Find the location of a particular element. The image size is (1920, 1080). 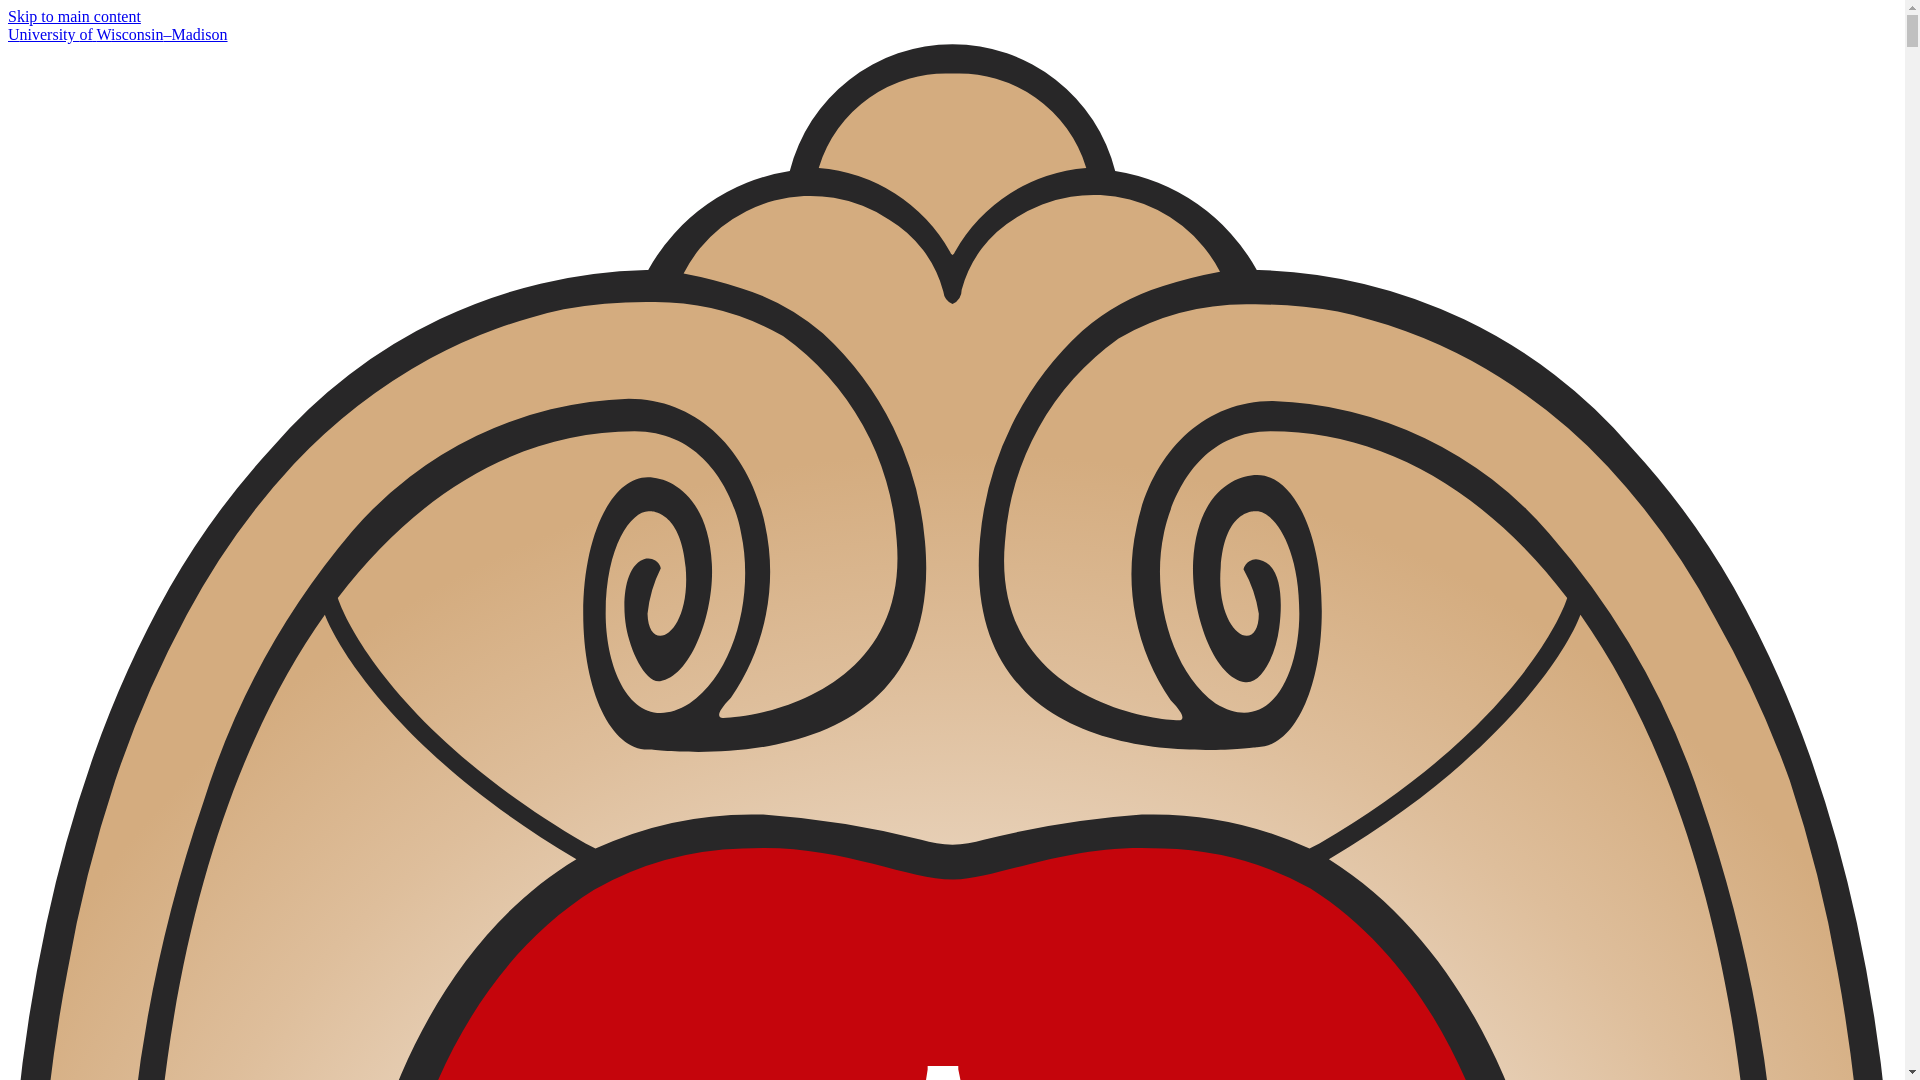

Skip to main content is located at coordinates (74, 16).